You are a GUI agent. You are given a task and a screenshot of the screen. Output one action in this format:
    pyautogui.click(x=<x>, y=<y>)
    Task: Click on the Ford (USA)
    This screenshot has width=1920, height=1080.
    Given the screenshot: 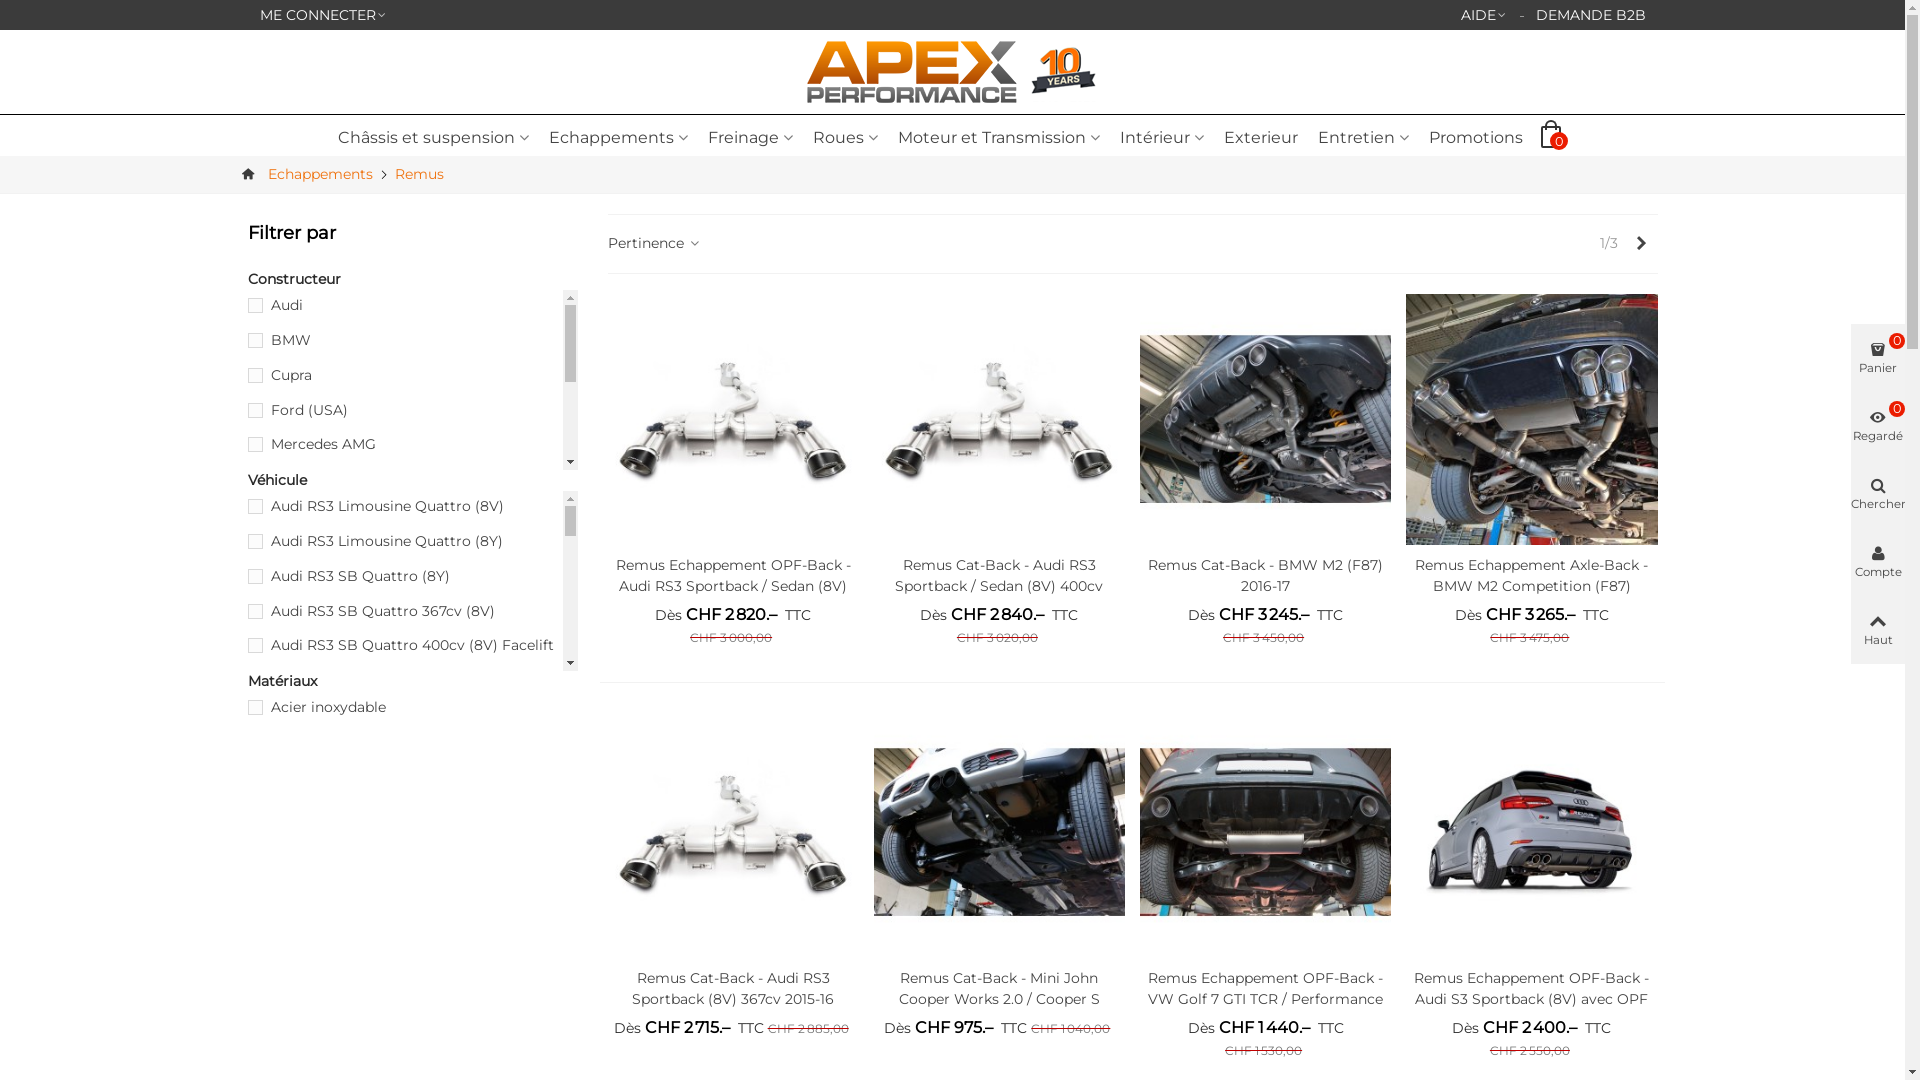 What is the action you would take?
    pyautogui.click(x=412, y=410)
    